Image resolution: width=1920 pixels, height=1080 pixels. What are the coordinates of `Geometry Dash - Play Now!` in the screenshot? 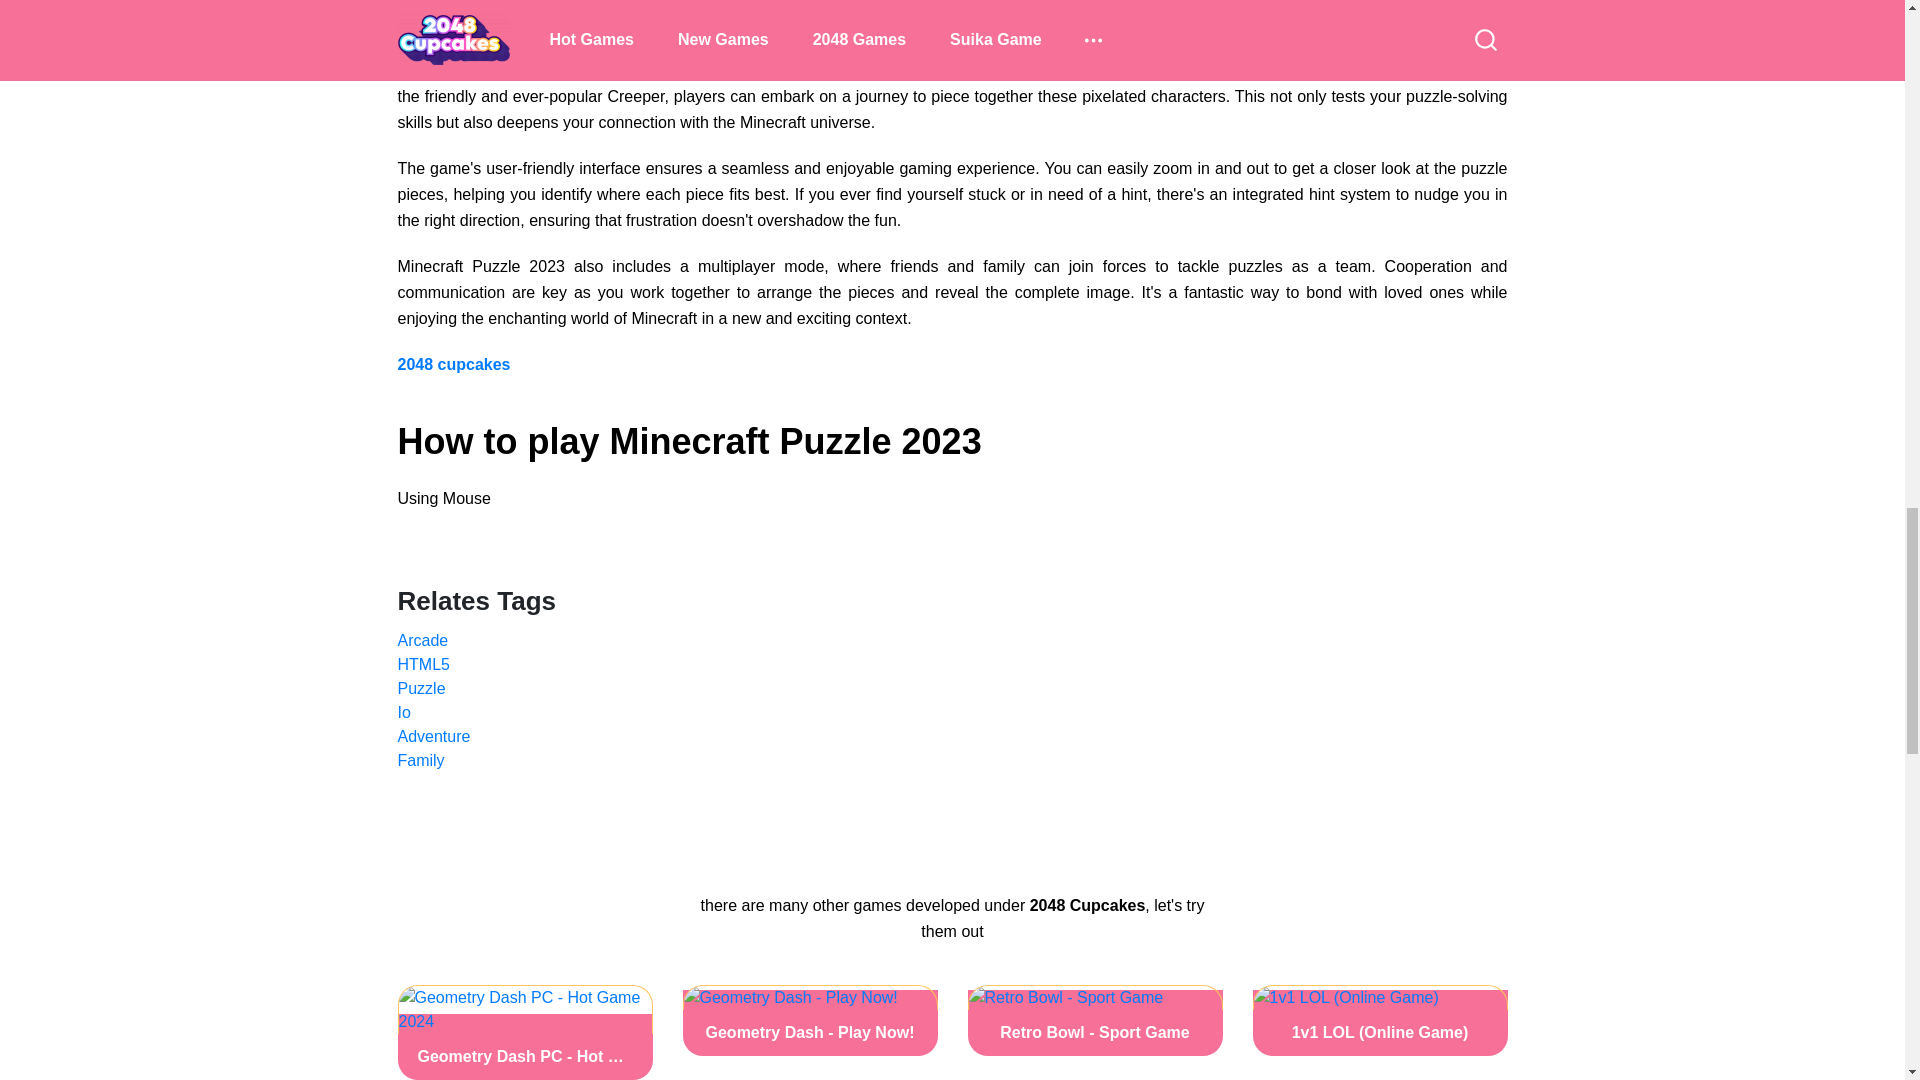 It's located at (808, 1020).